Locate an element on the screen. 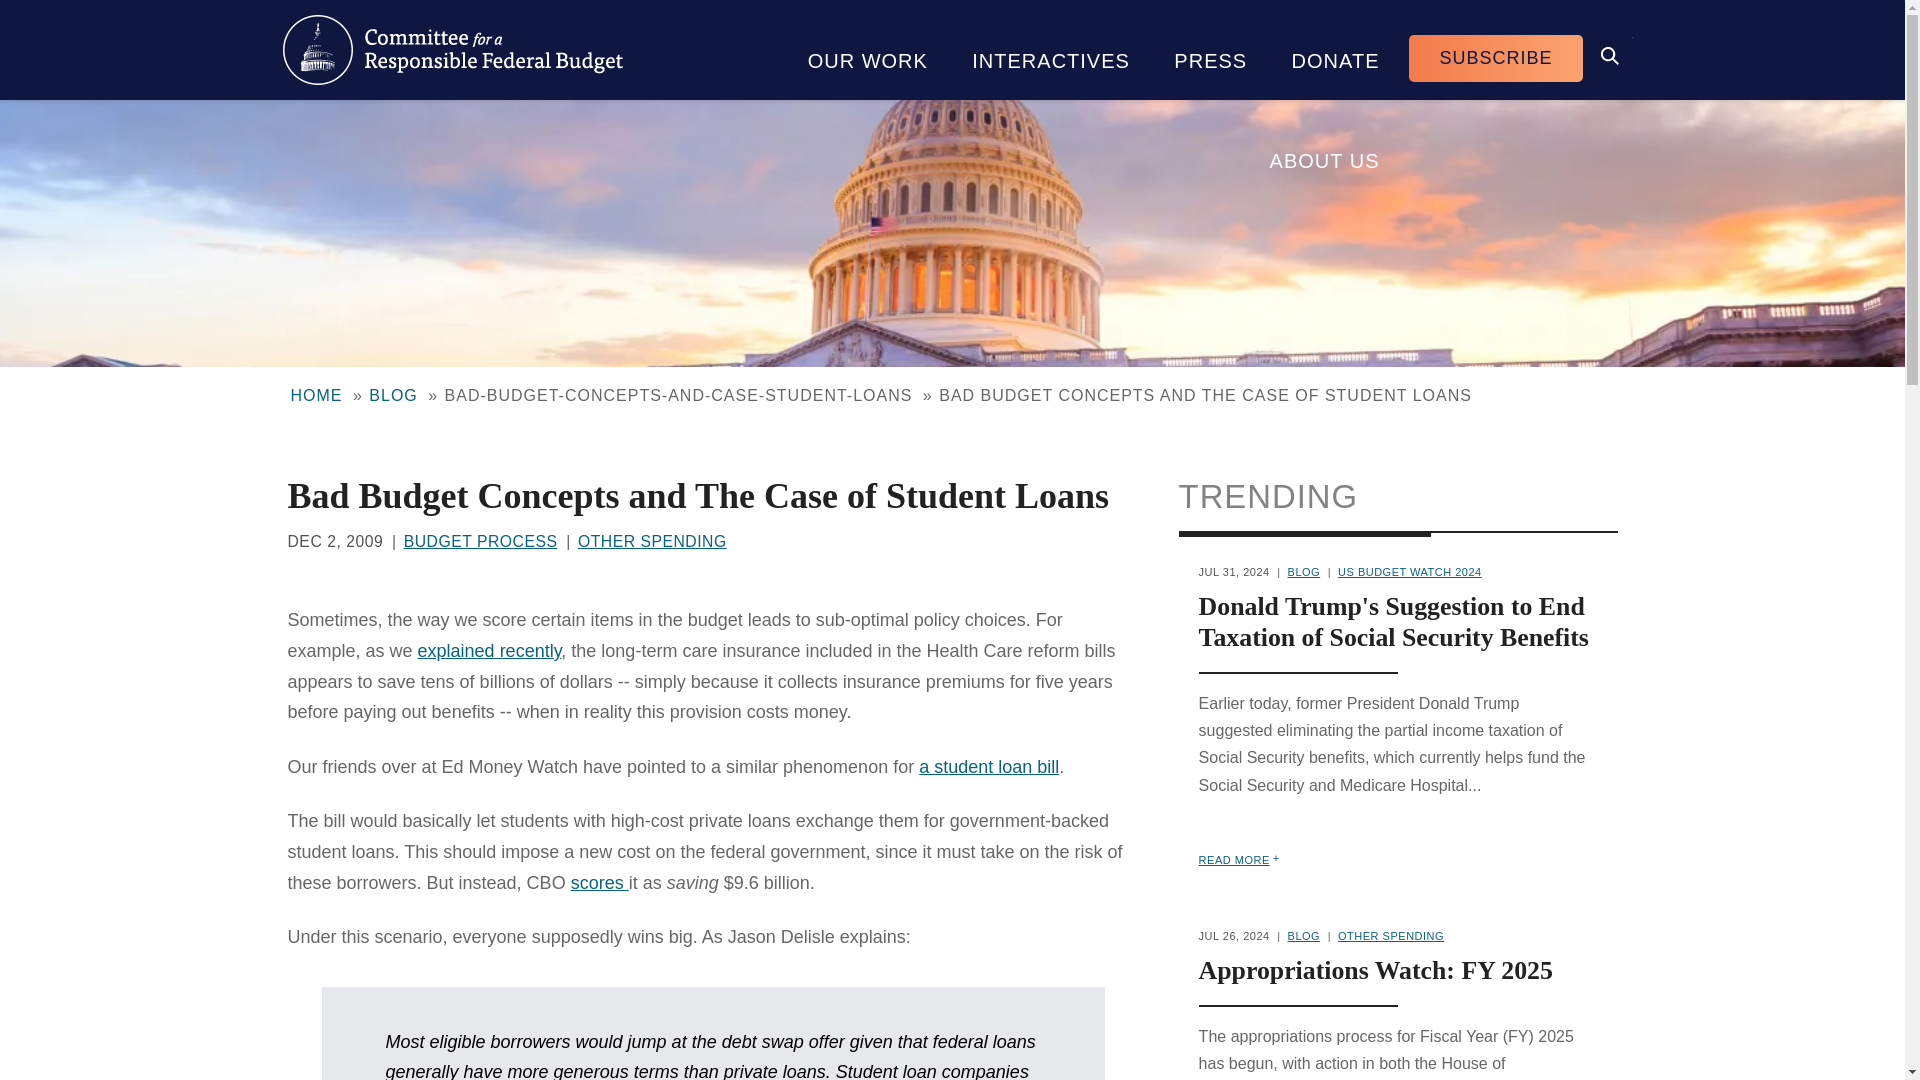  Committee for a Responsible Federal Budget is located at coordinates (452, 50).